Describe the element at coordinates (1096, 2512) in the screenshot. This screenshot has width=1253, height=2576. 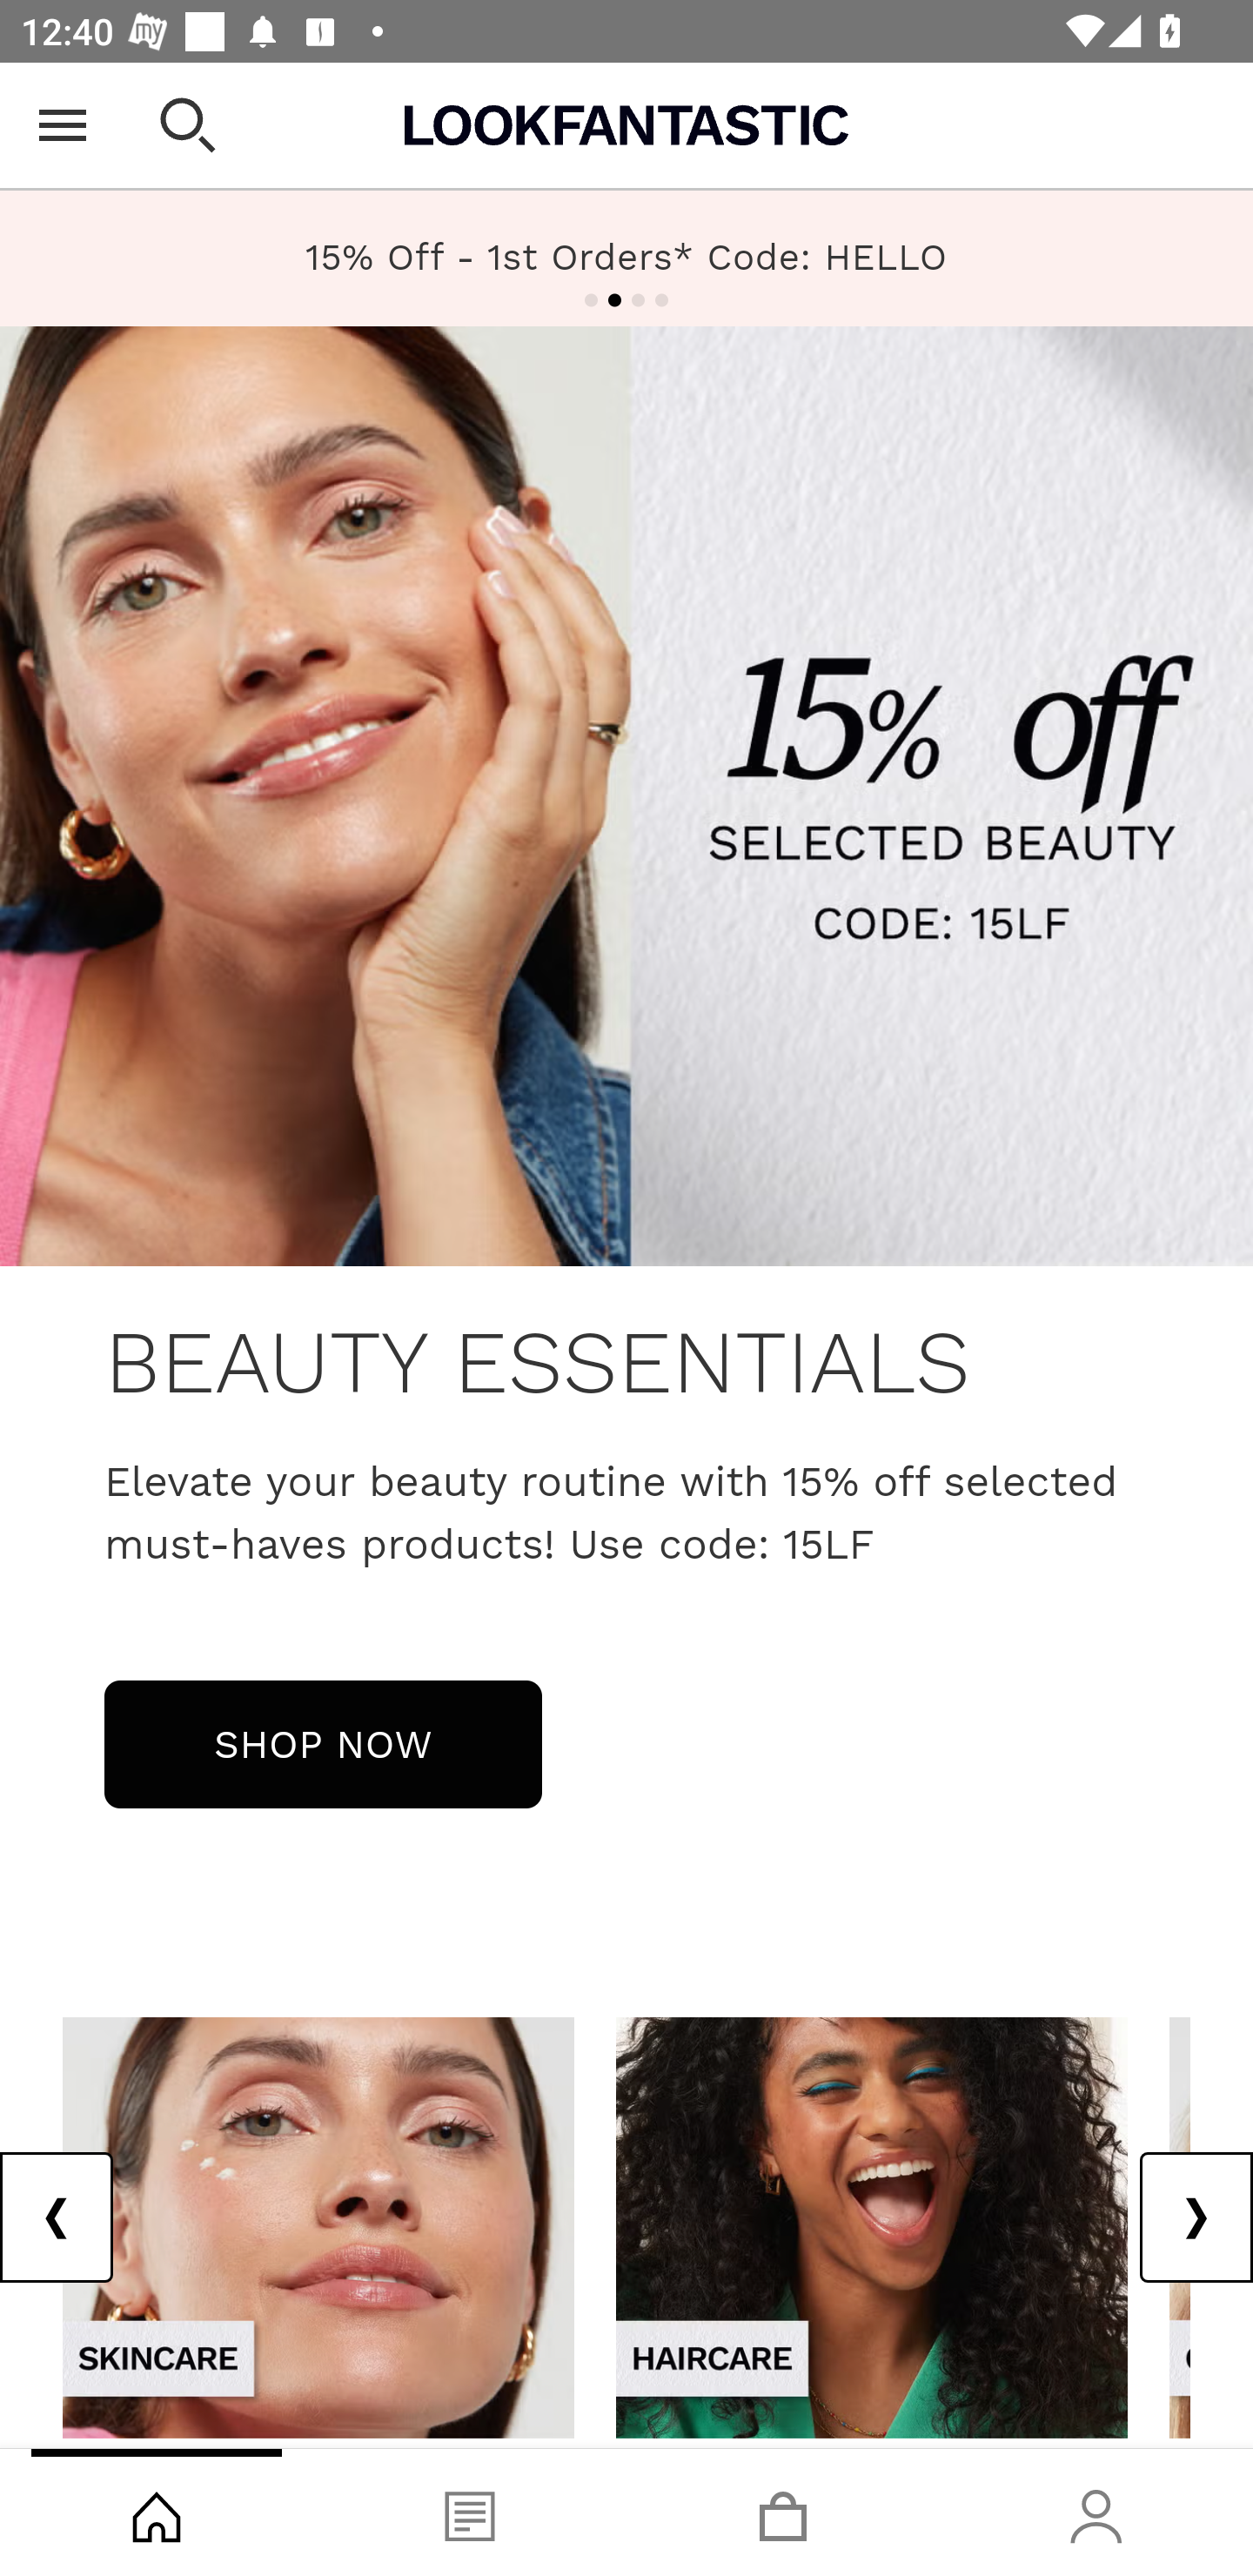
I see `Account, tab, 4 of 4` at that location.